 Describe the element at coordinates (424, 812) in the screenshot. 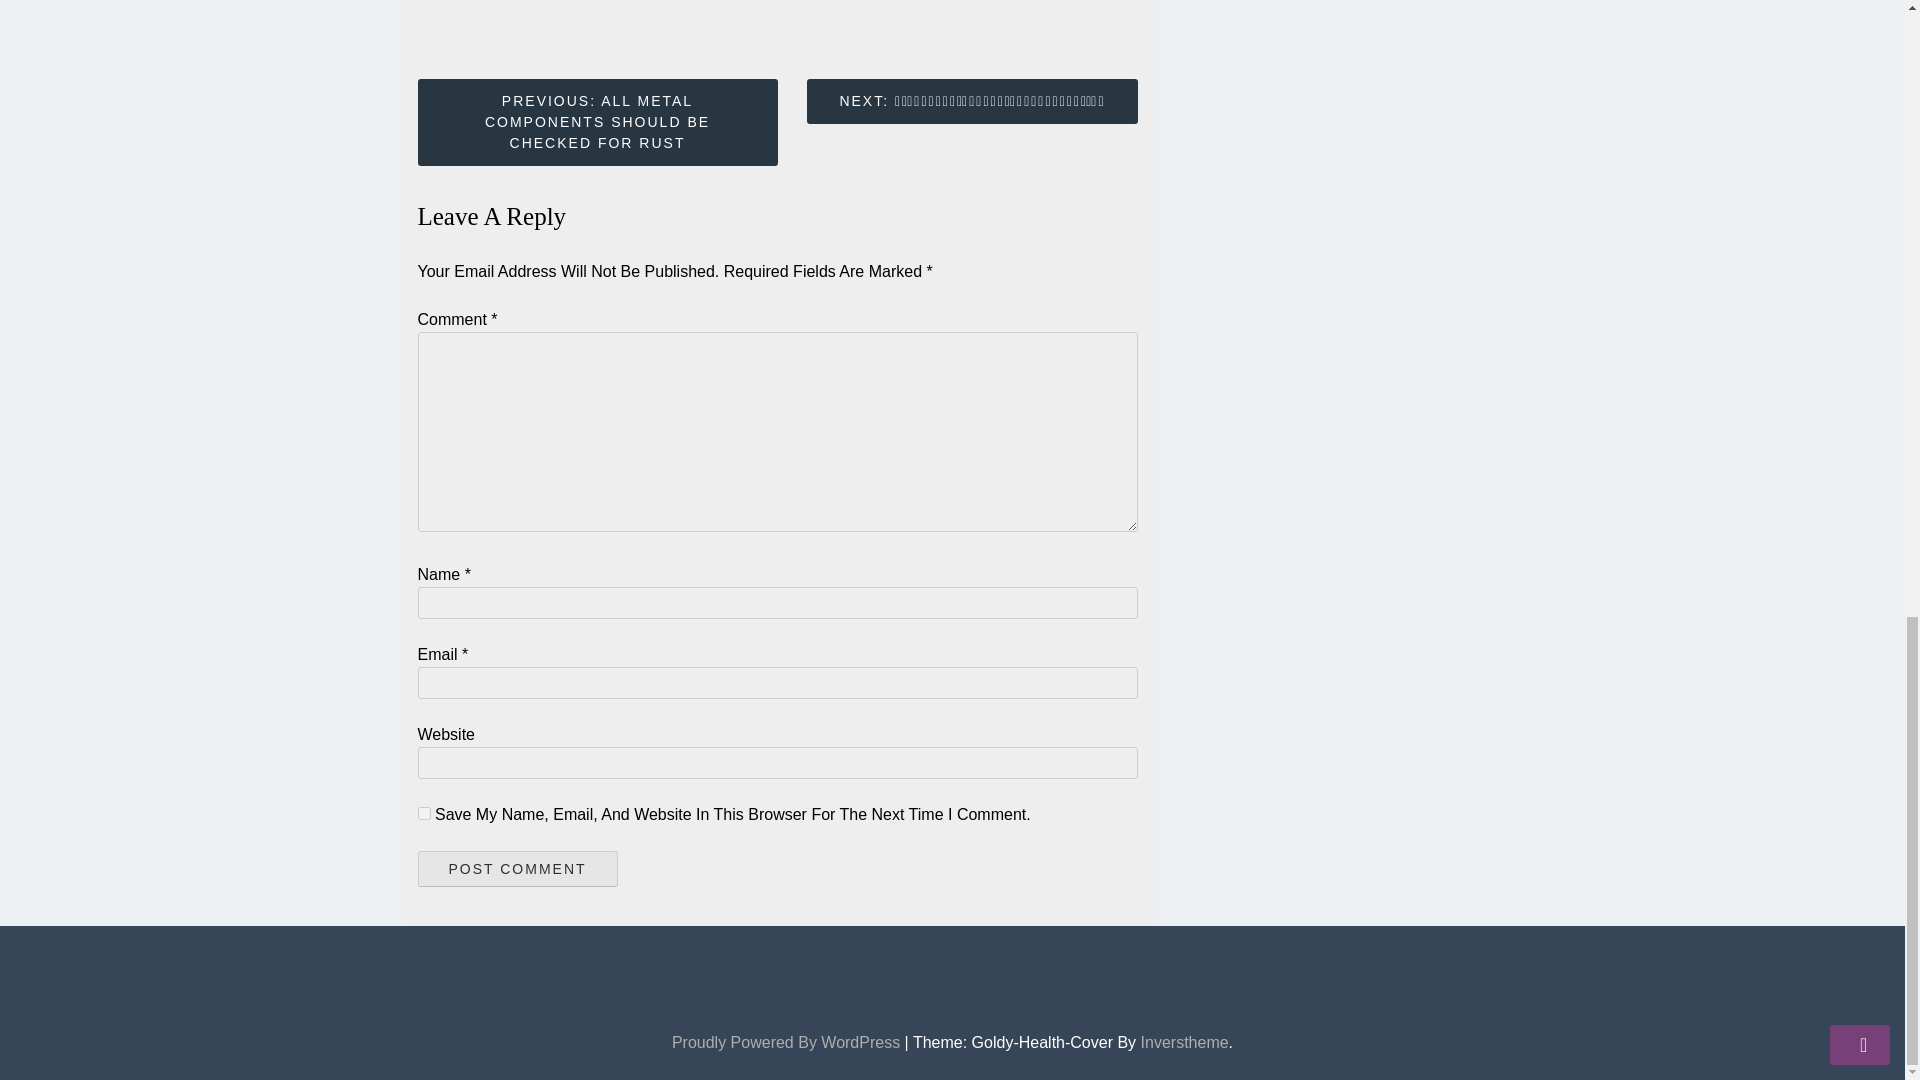

I see `yes` at that location.